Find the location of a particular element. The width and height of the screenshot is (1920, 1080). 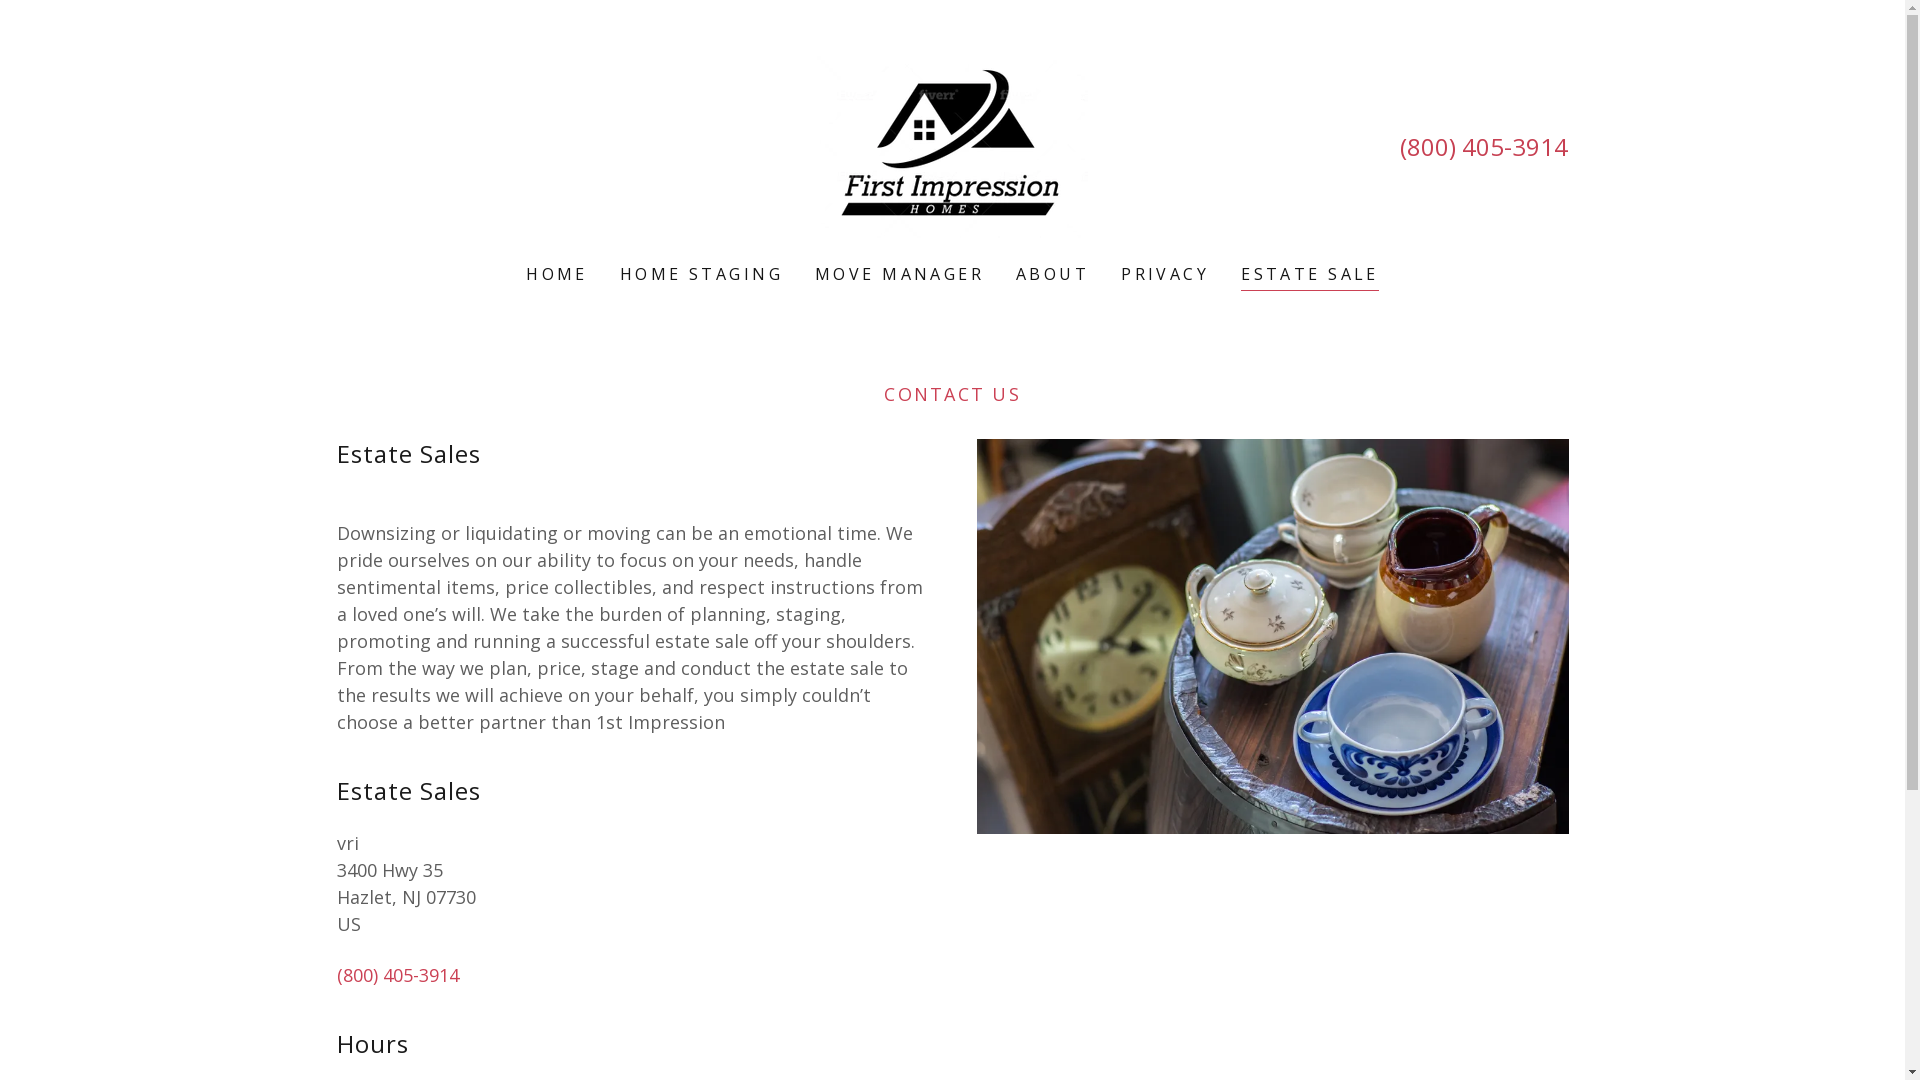

ESTATE SALE is located at coordinates (1310, 276).